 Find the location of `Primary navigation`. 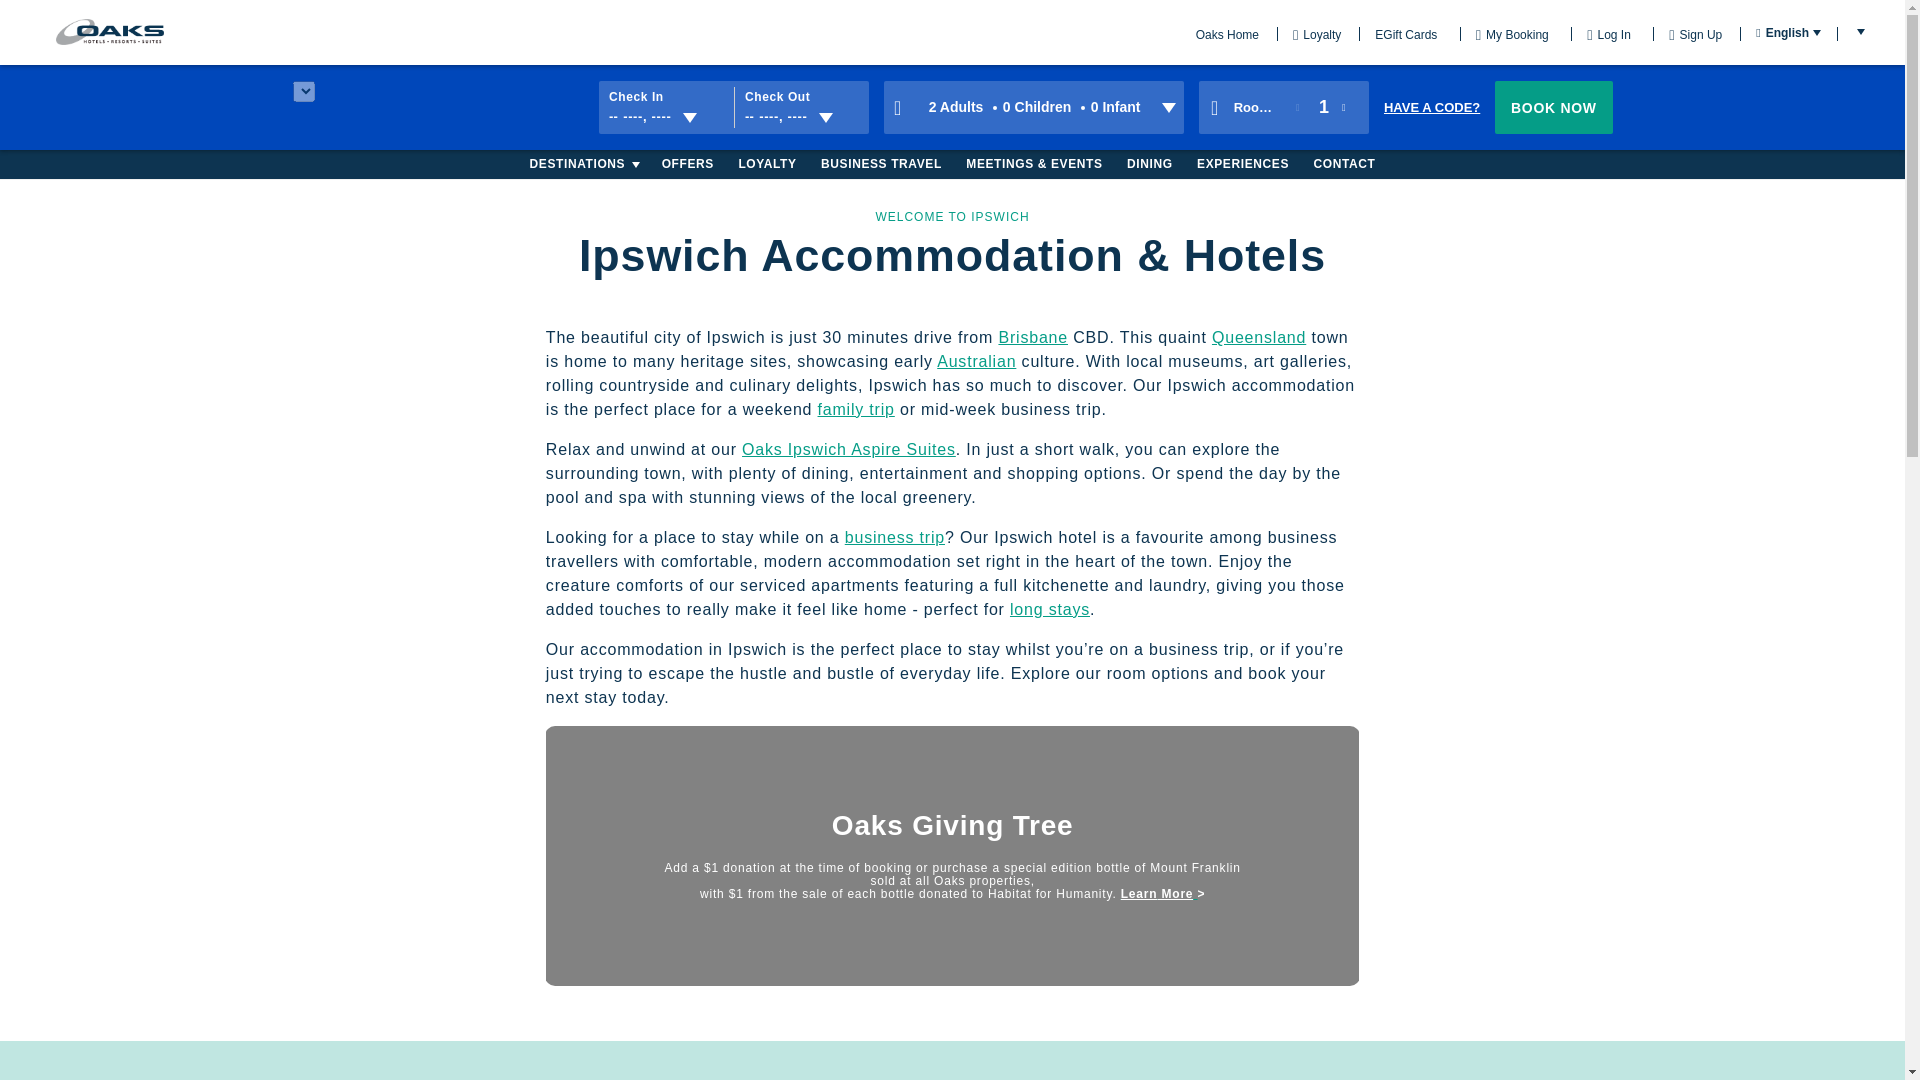

Primary navigation is located at coordinates (665, 108).